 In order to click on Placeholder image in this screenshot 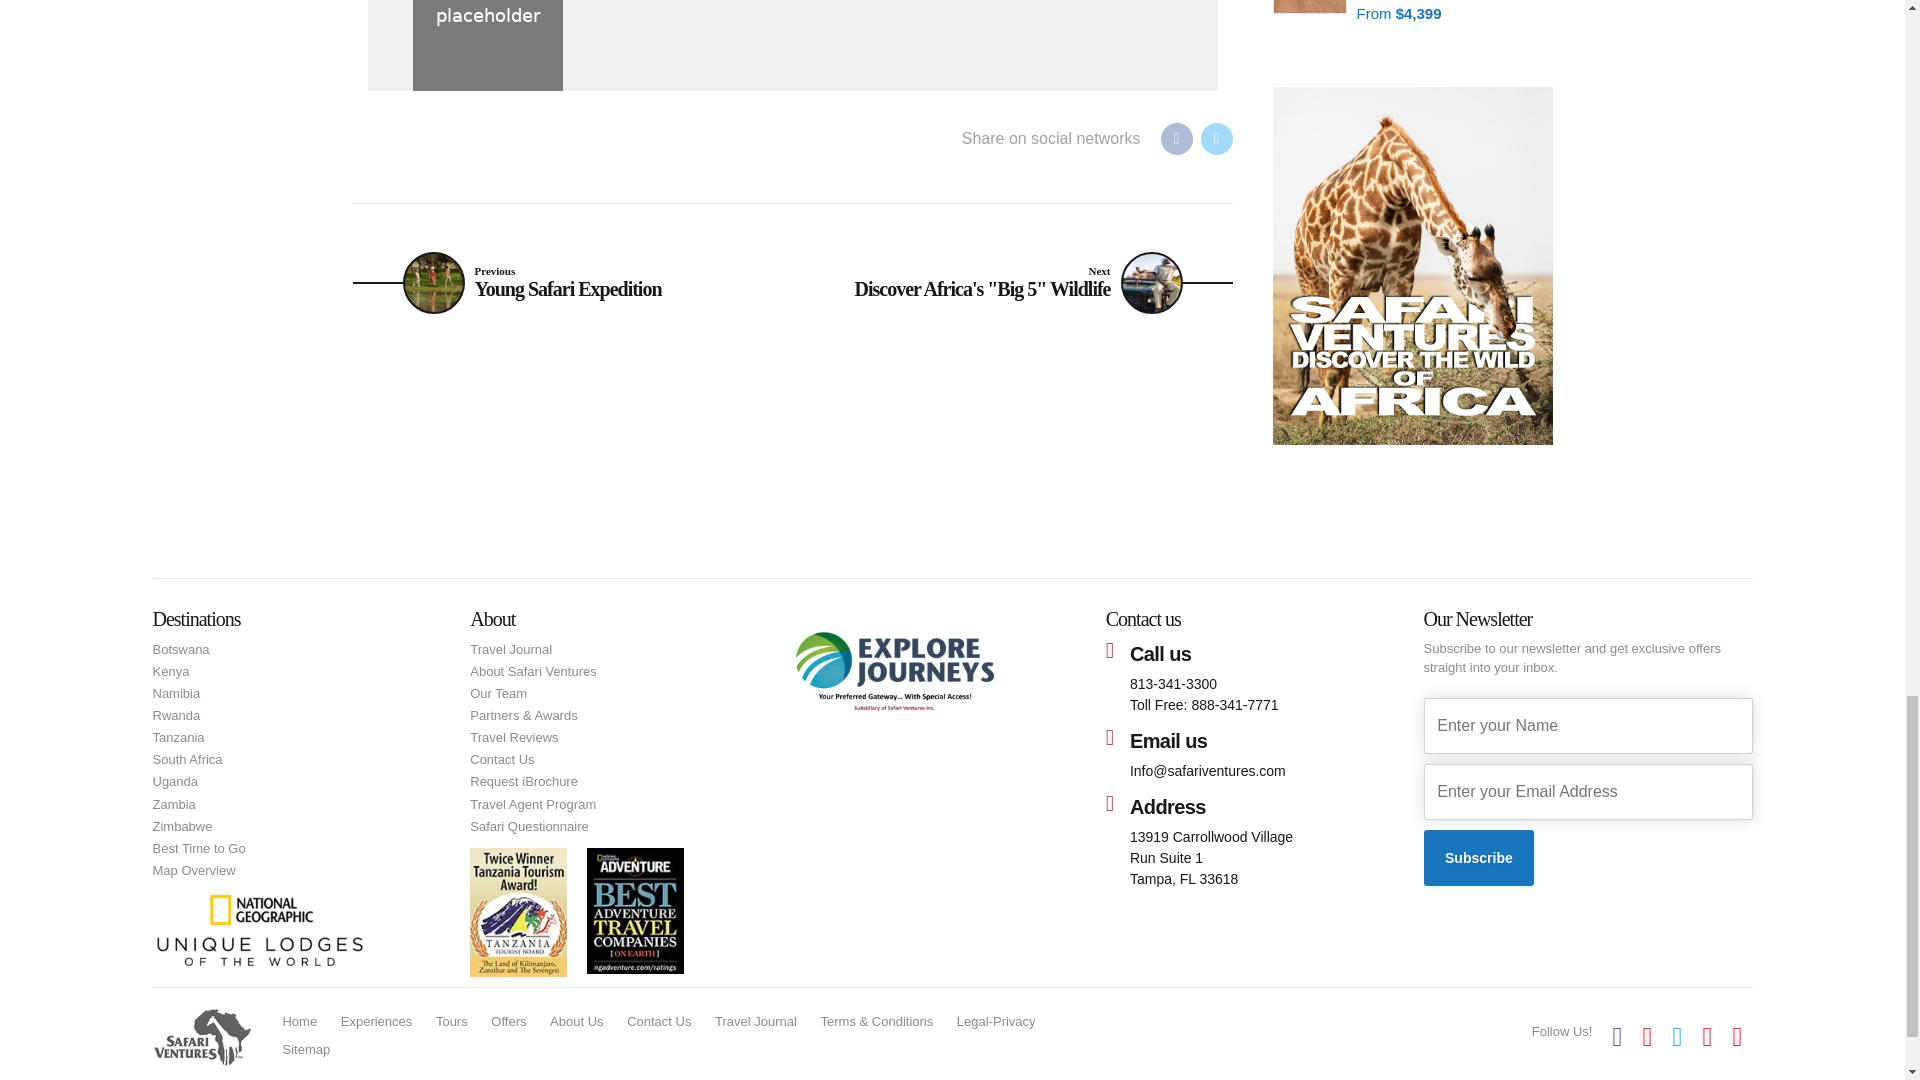, I will do `click(487, 45)`.